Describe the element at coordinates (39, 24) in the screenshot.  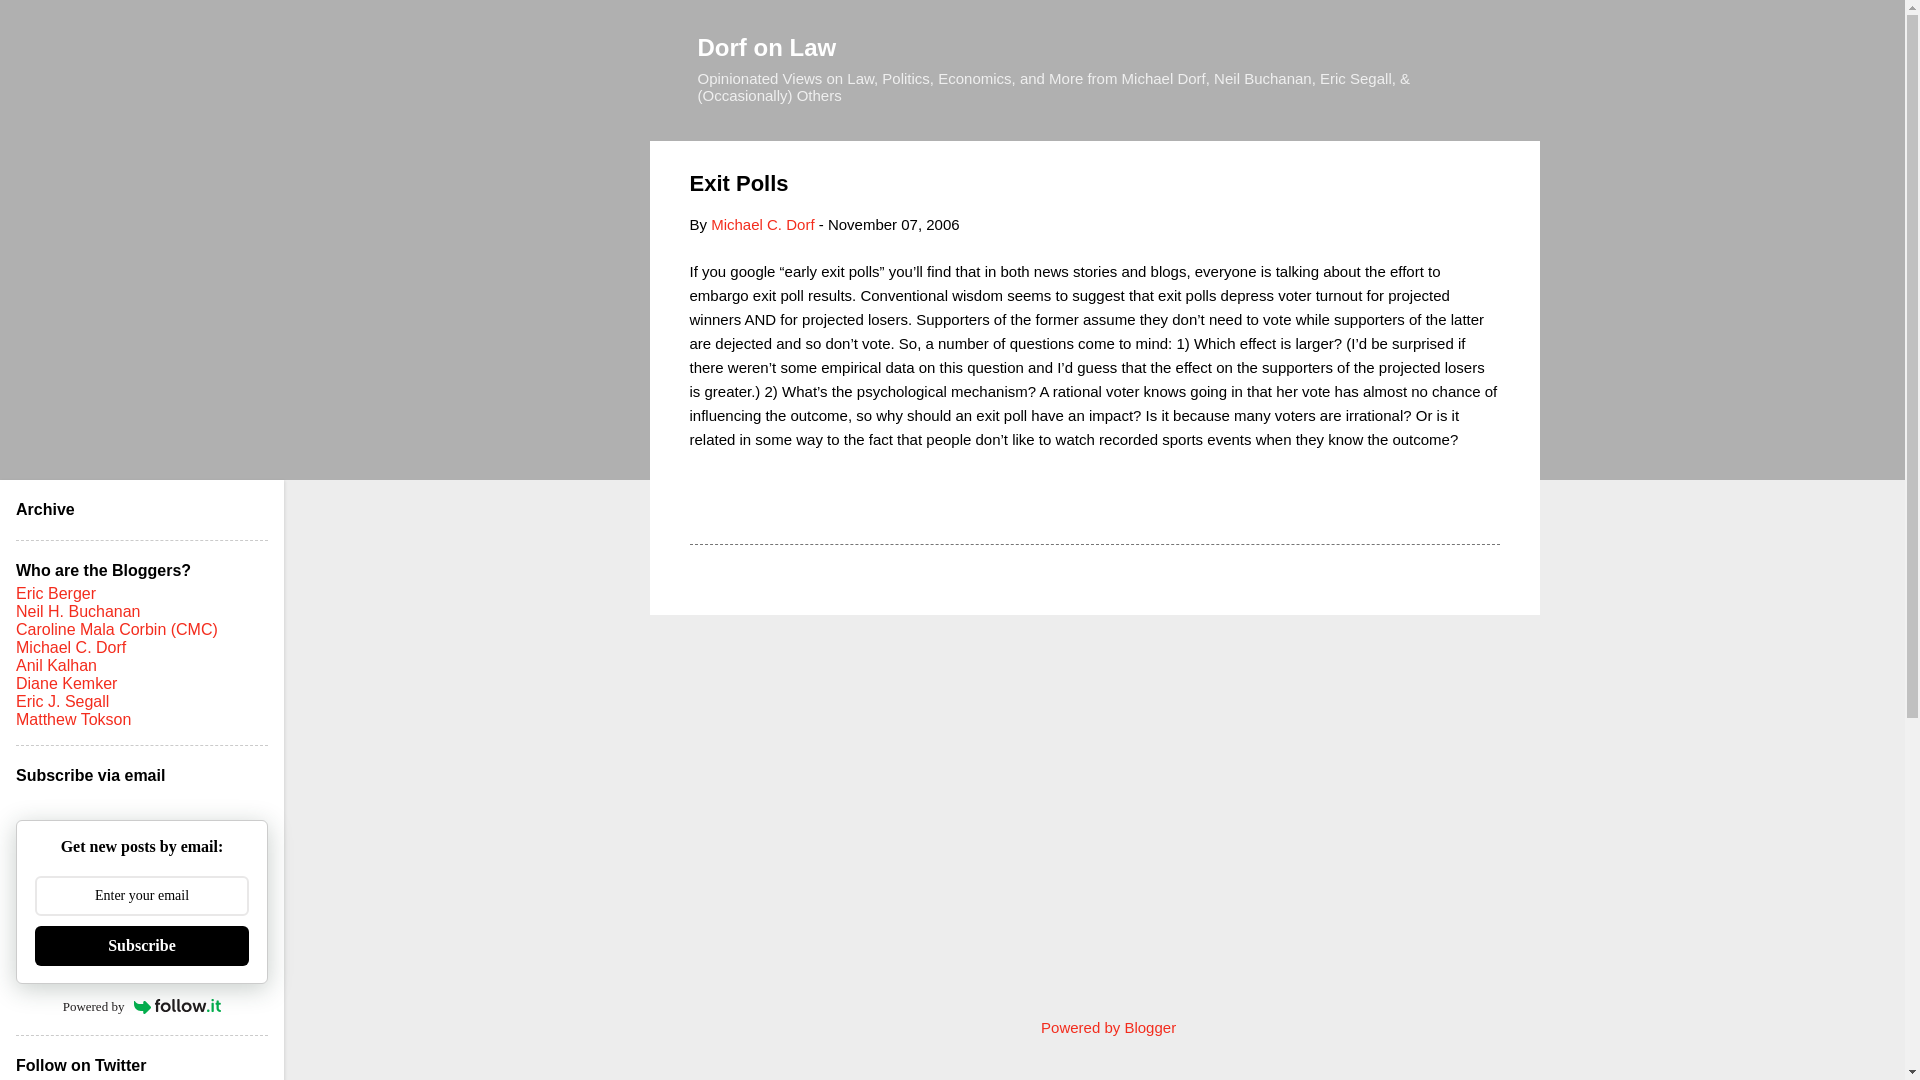
I see `Search` at that location.